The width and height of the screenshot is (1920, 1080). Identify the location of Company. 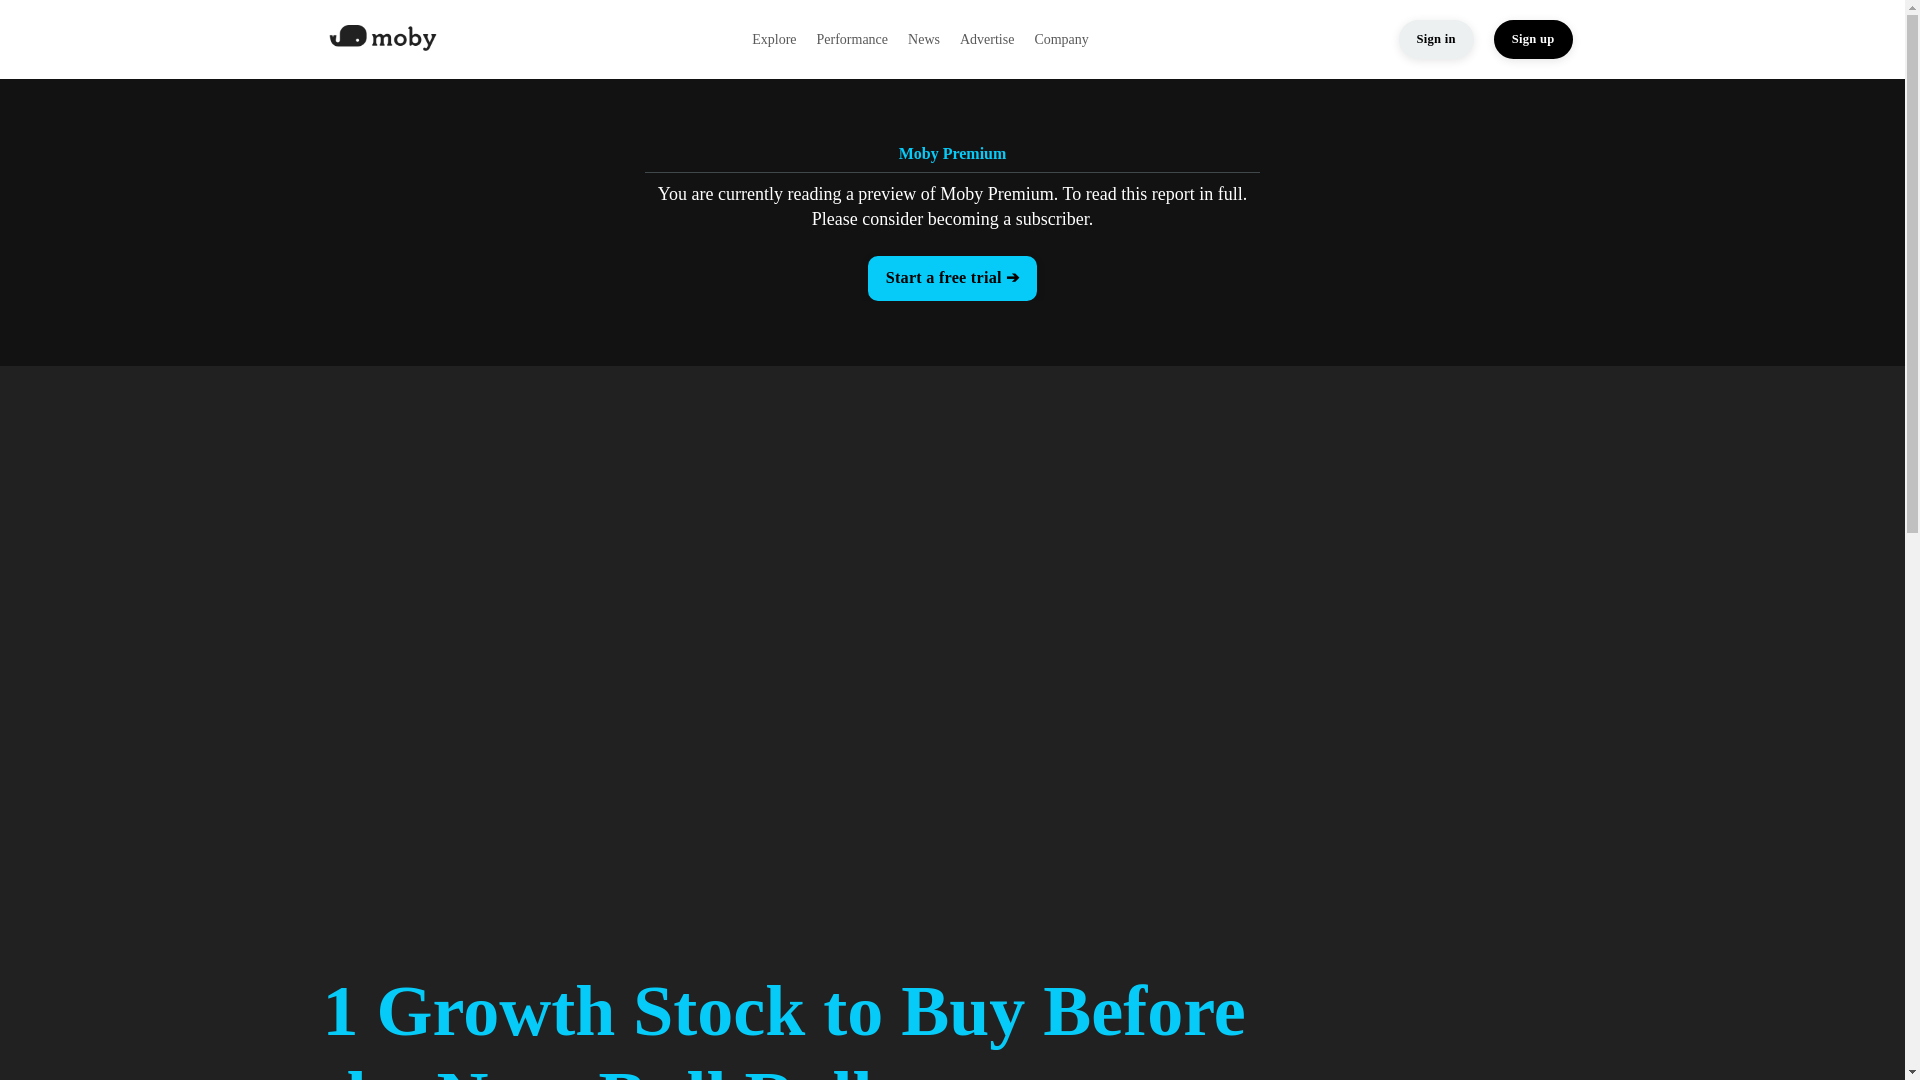
(1061, 40).